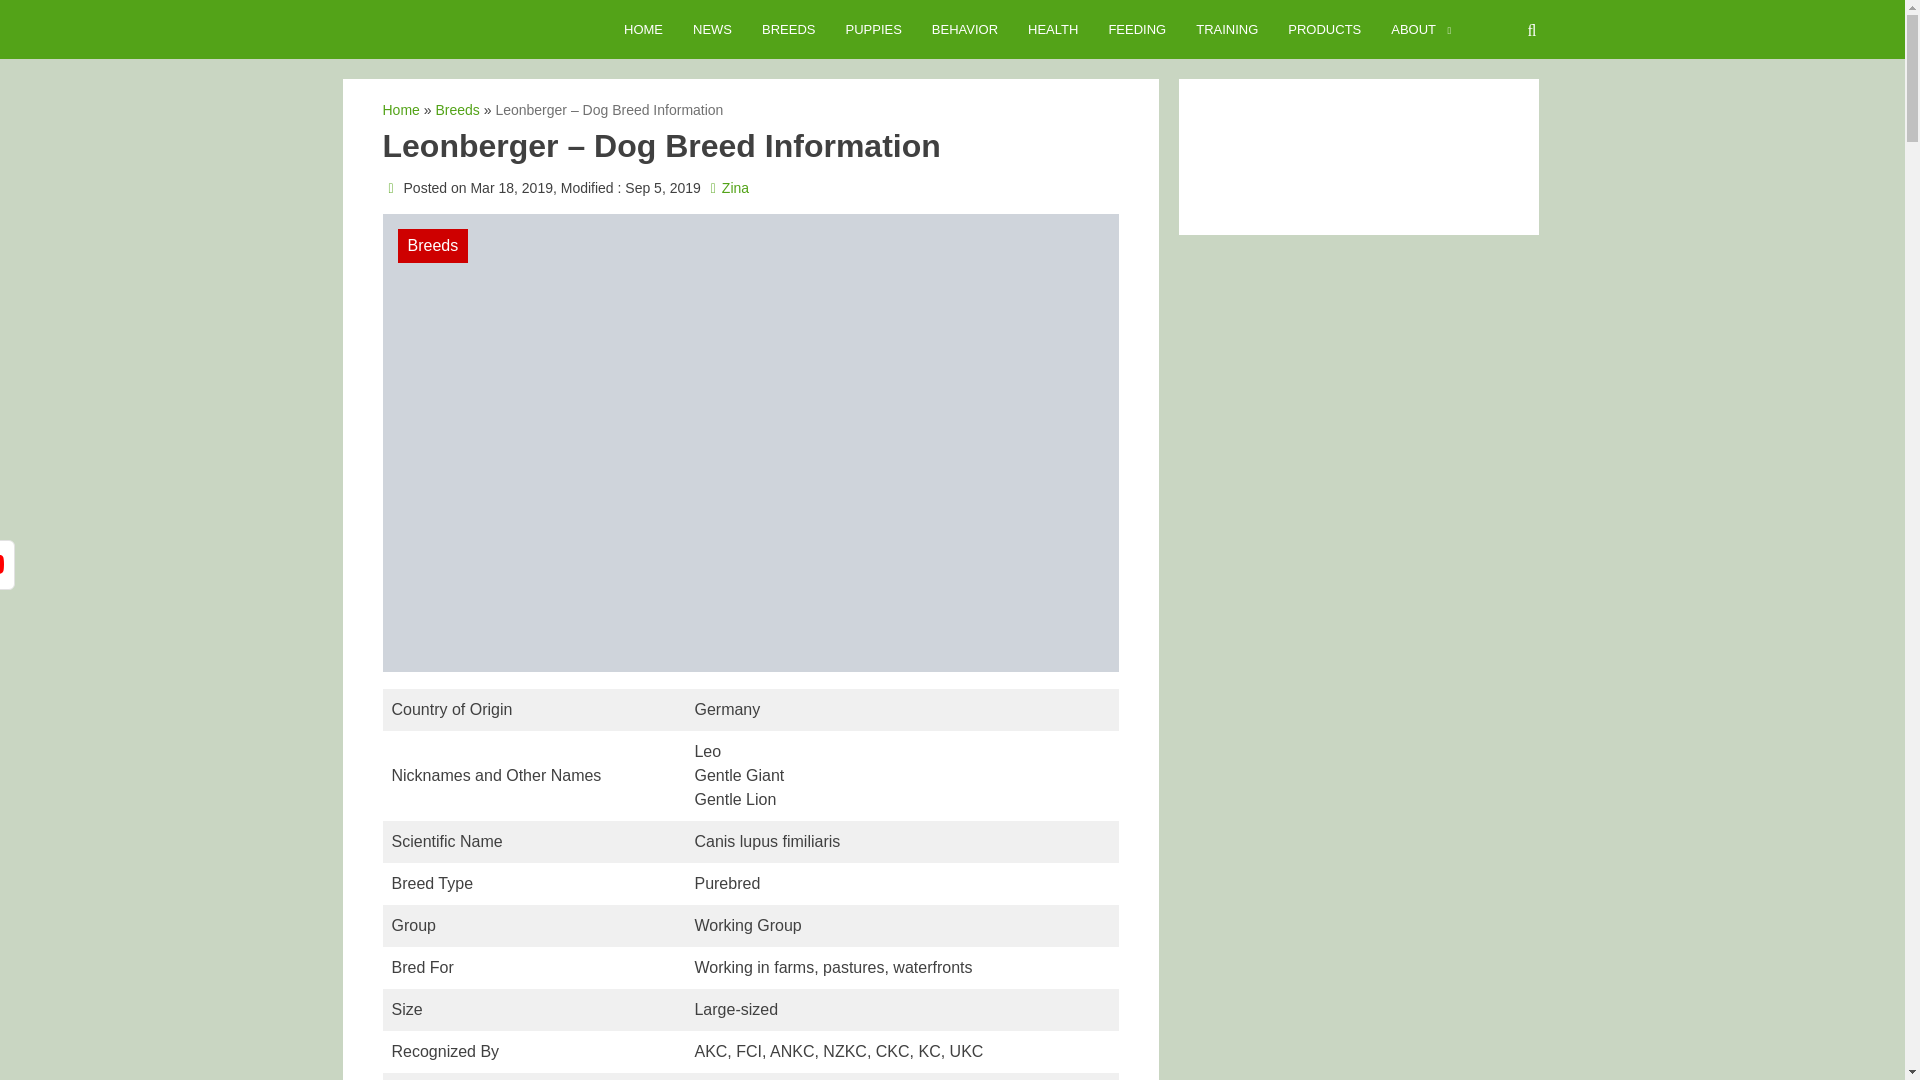 The height and width of the screenshot is (1080, 1920). What do you see at coordinates (1052, 30) in the screenshot?
I see `HEALTH` at bounding box center [1052, 30].